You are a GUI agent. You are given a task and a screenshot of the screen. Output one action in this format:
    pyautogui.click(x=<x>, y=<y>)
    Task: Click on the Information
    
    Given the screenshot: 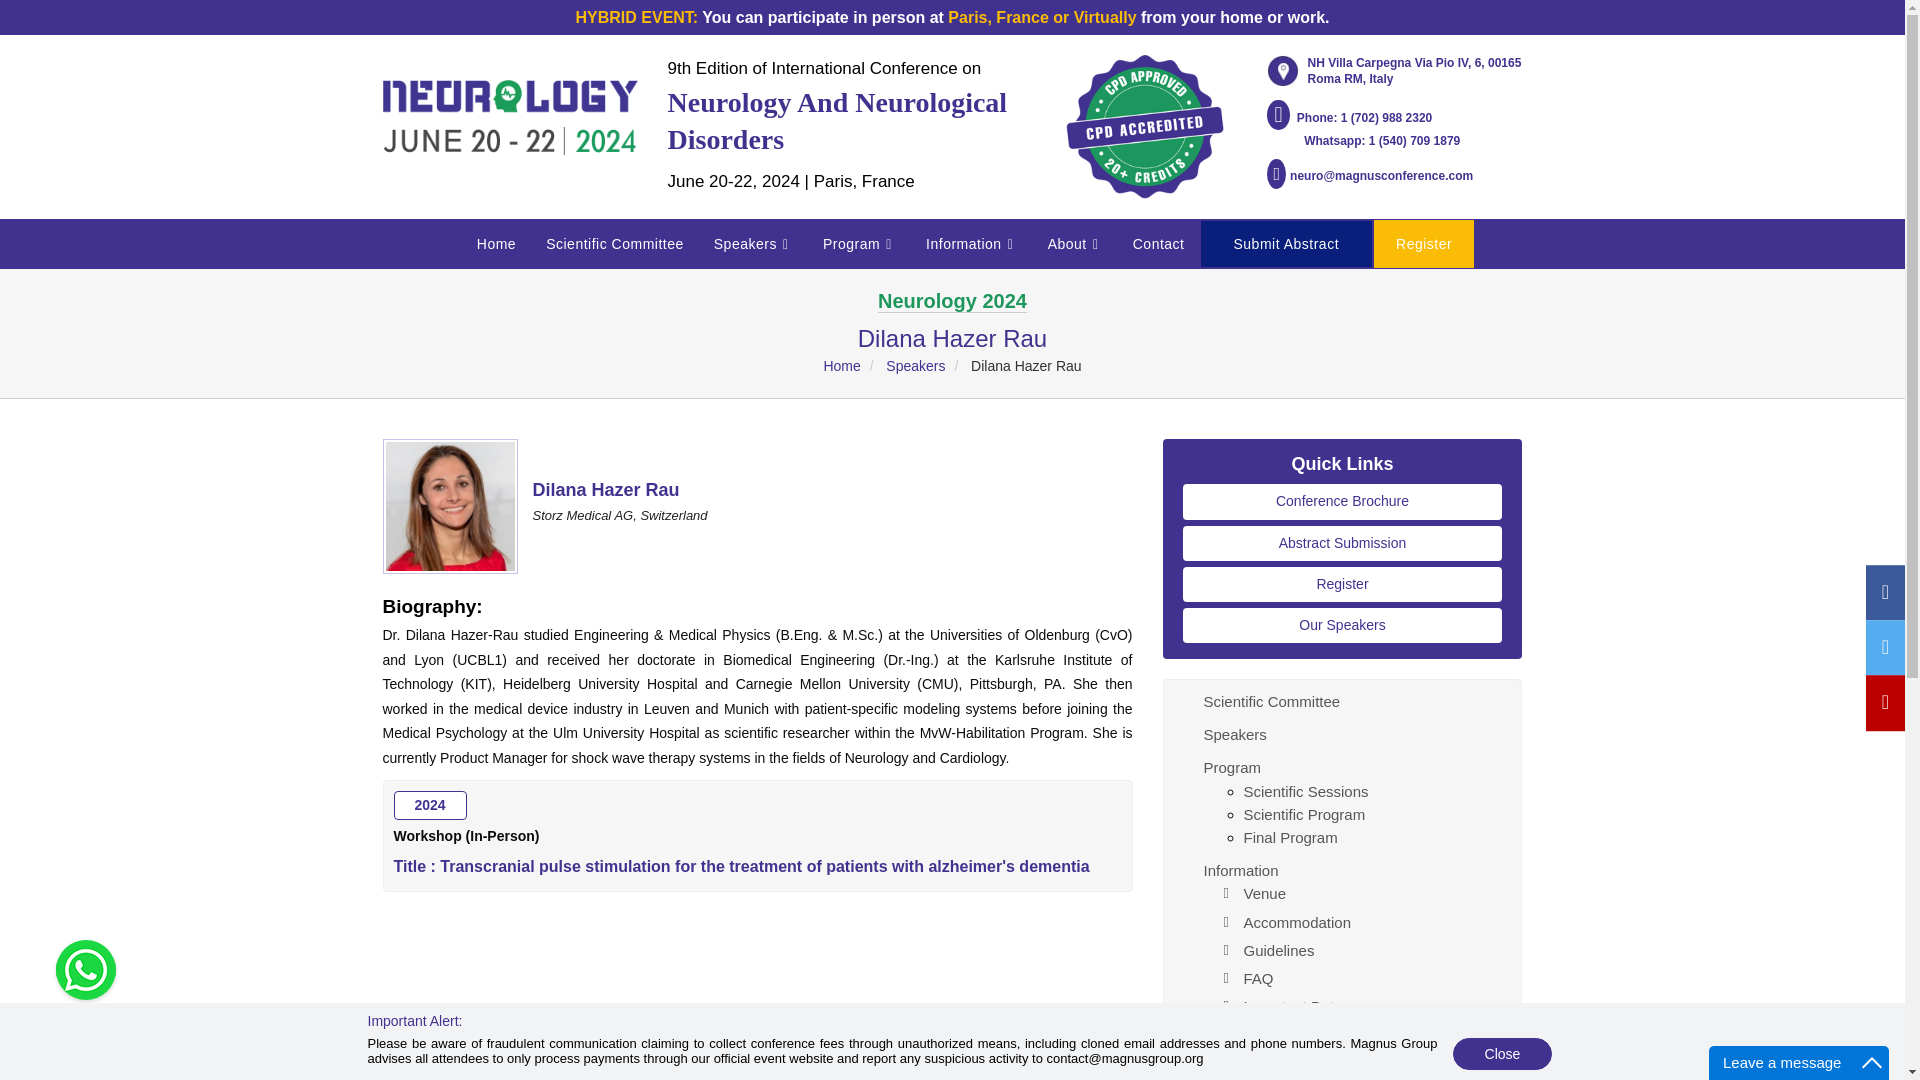 What is the action you would take?
    pyautogui.click(x=972, y=244)
    